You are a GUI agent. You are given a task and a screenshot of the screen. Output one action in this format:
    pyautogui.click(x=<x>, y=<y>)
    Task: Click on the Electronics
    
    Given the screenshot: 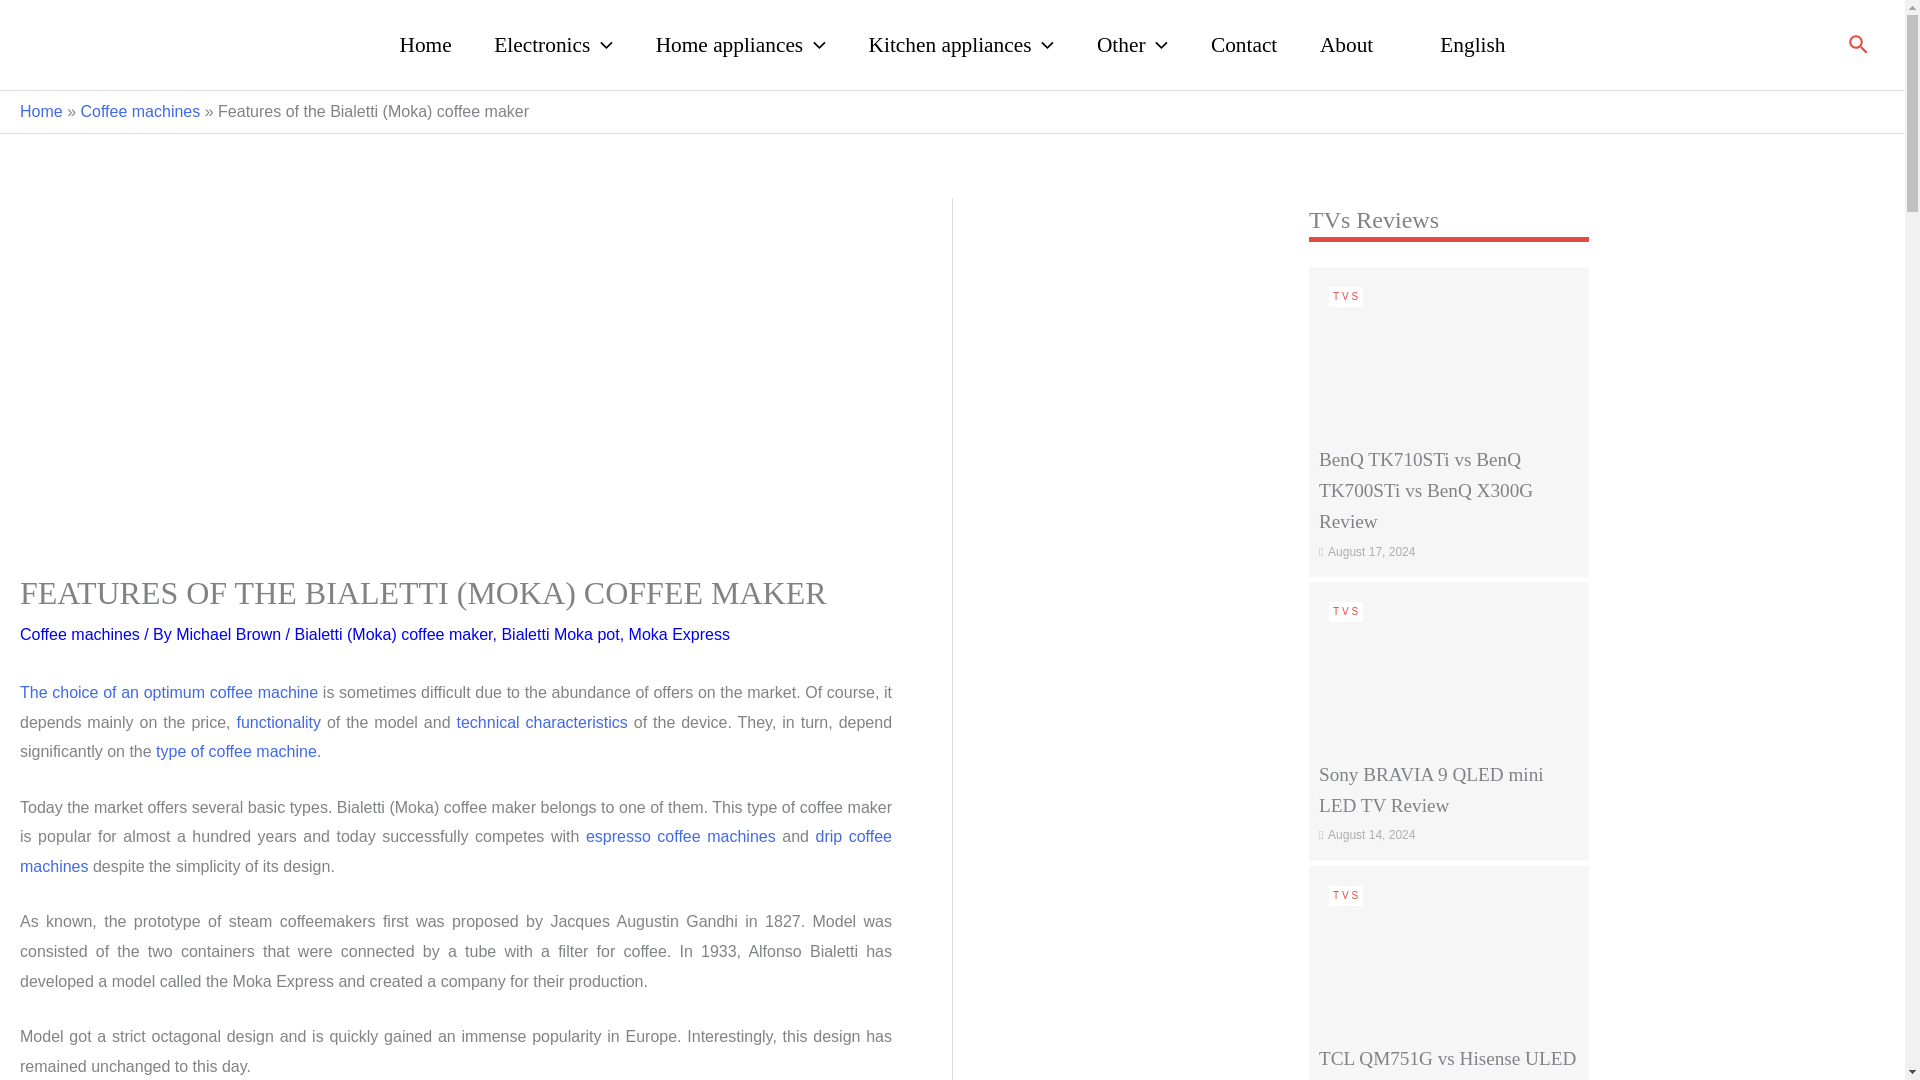 What is the action you would take?
    pyautogui.click(x=552, y=44)
    